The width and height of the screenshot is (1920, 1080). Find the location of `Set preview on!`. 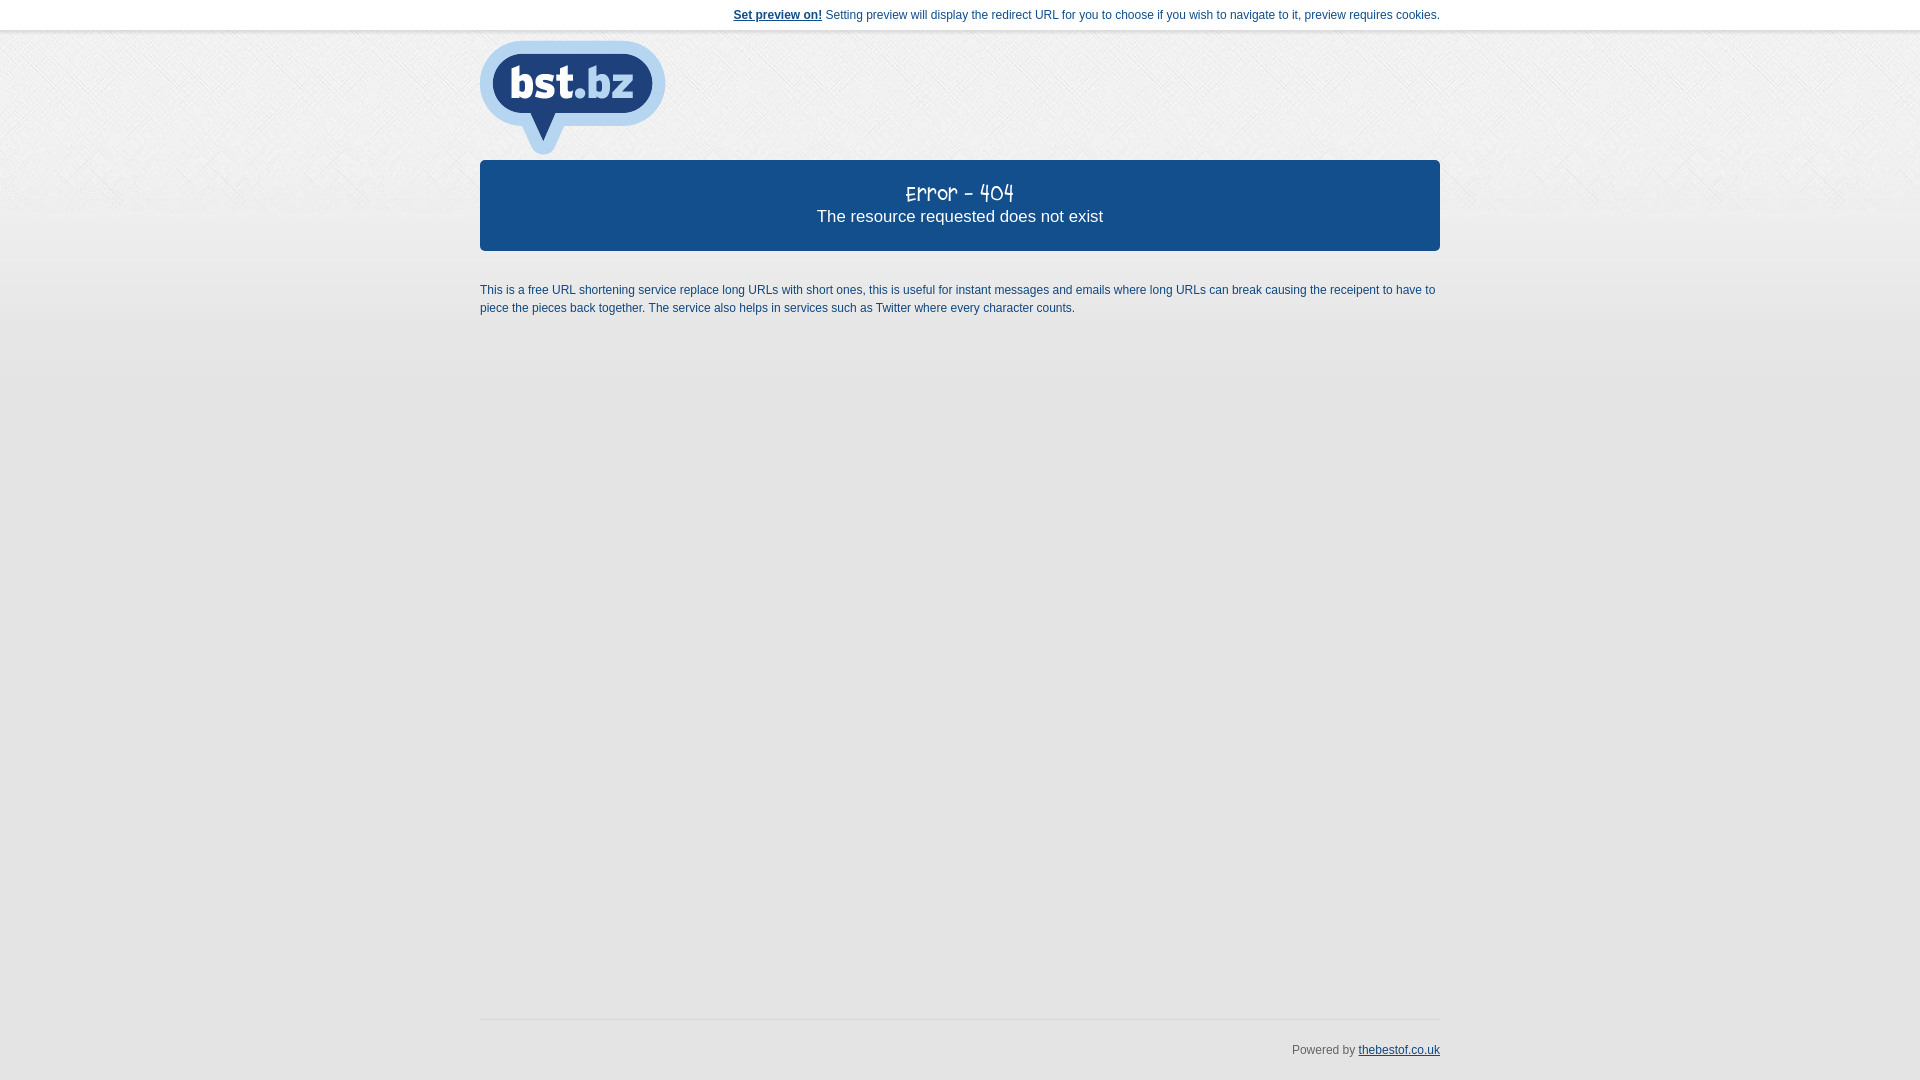

Set preview on! is located at coordinates (778, 15).